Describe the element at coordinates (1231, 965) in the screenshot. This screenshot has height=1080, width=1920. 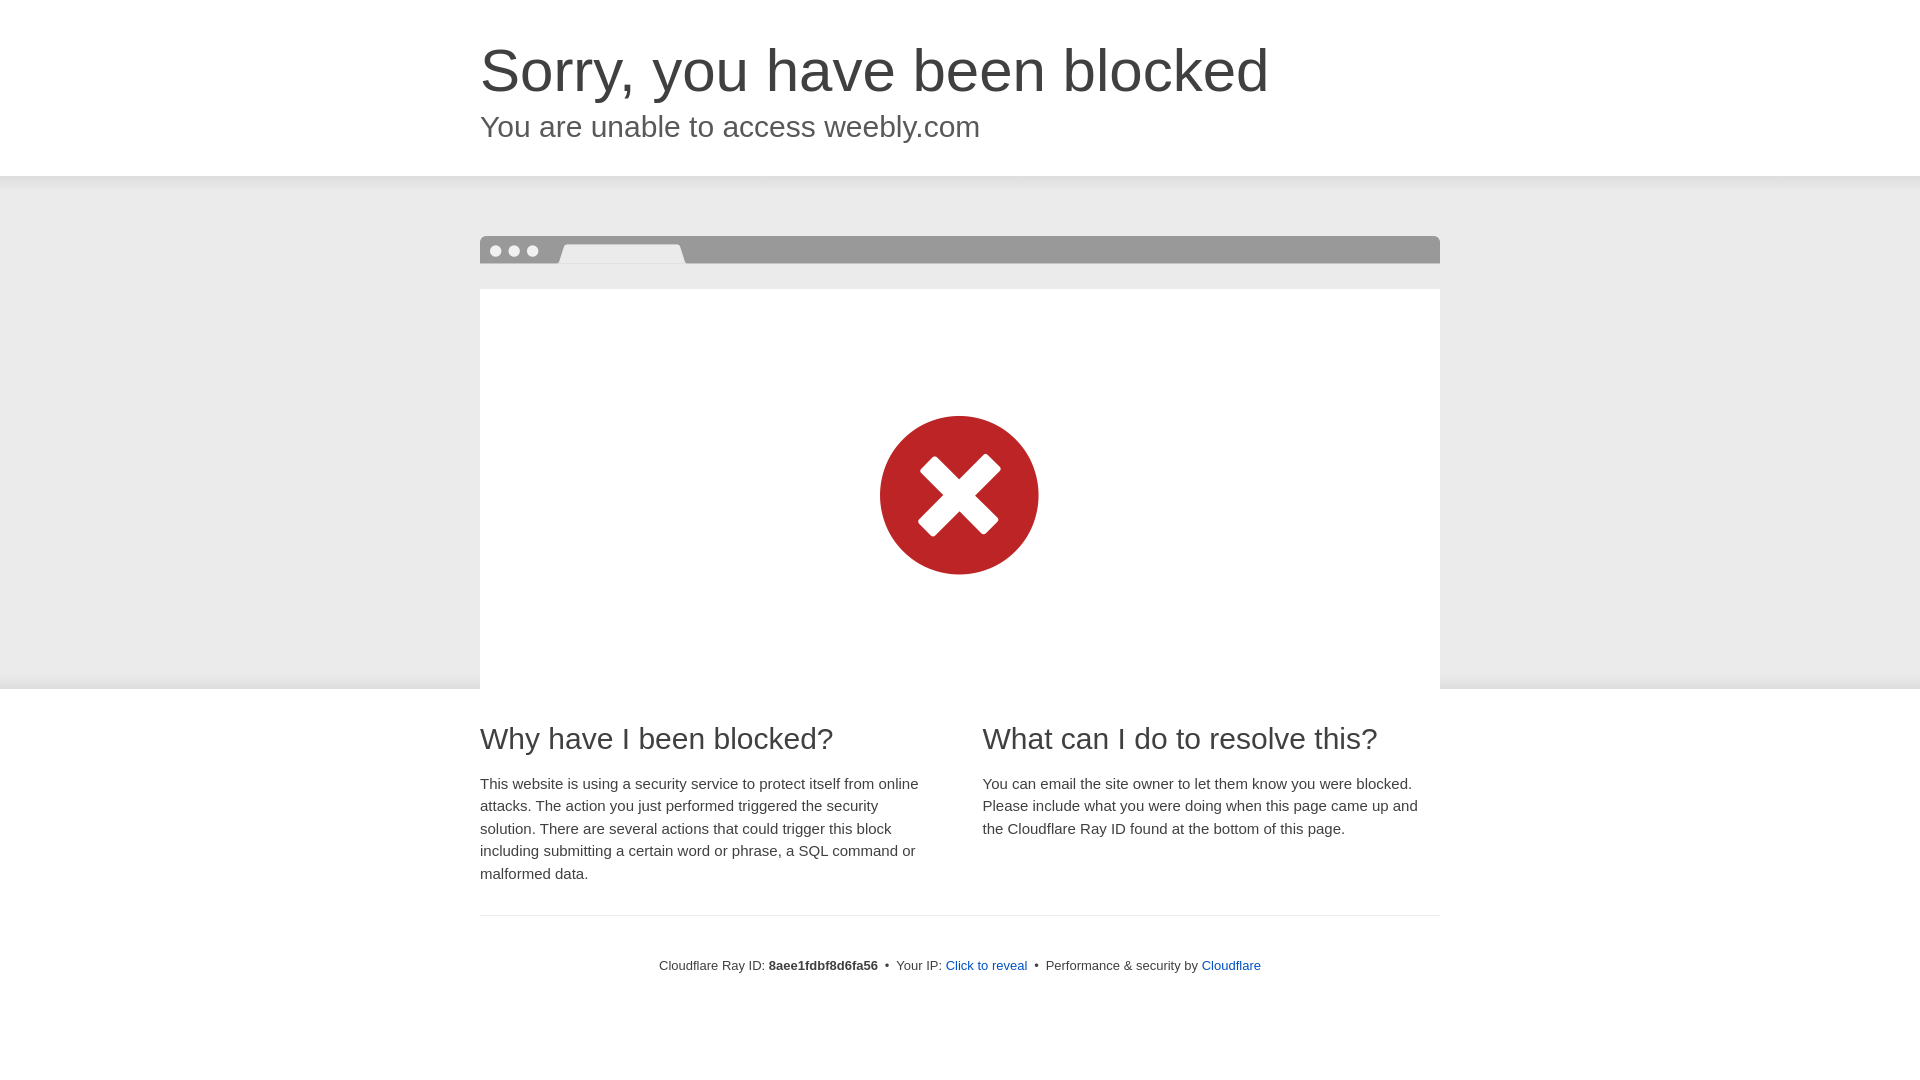
I see `Cloudflare` at that location.